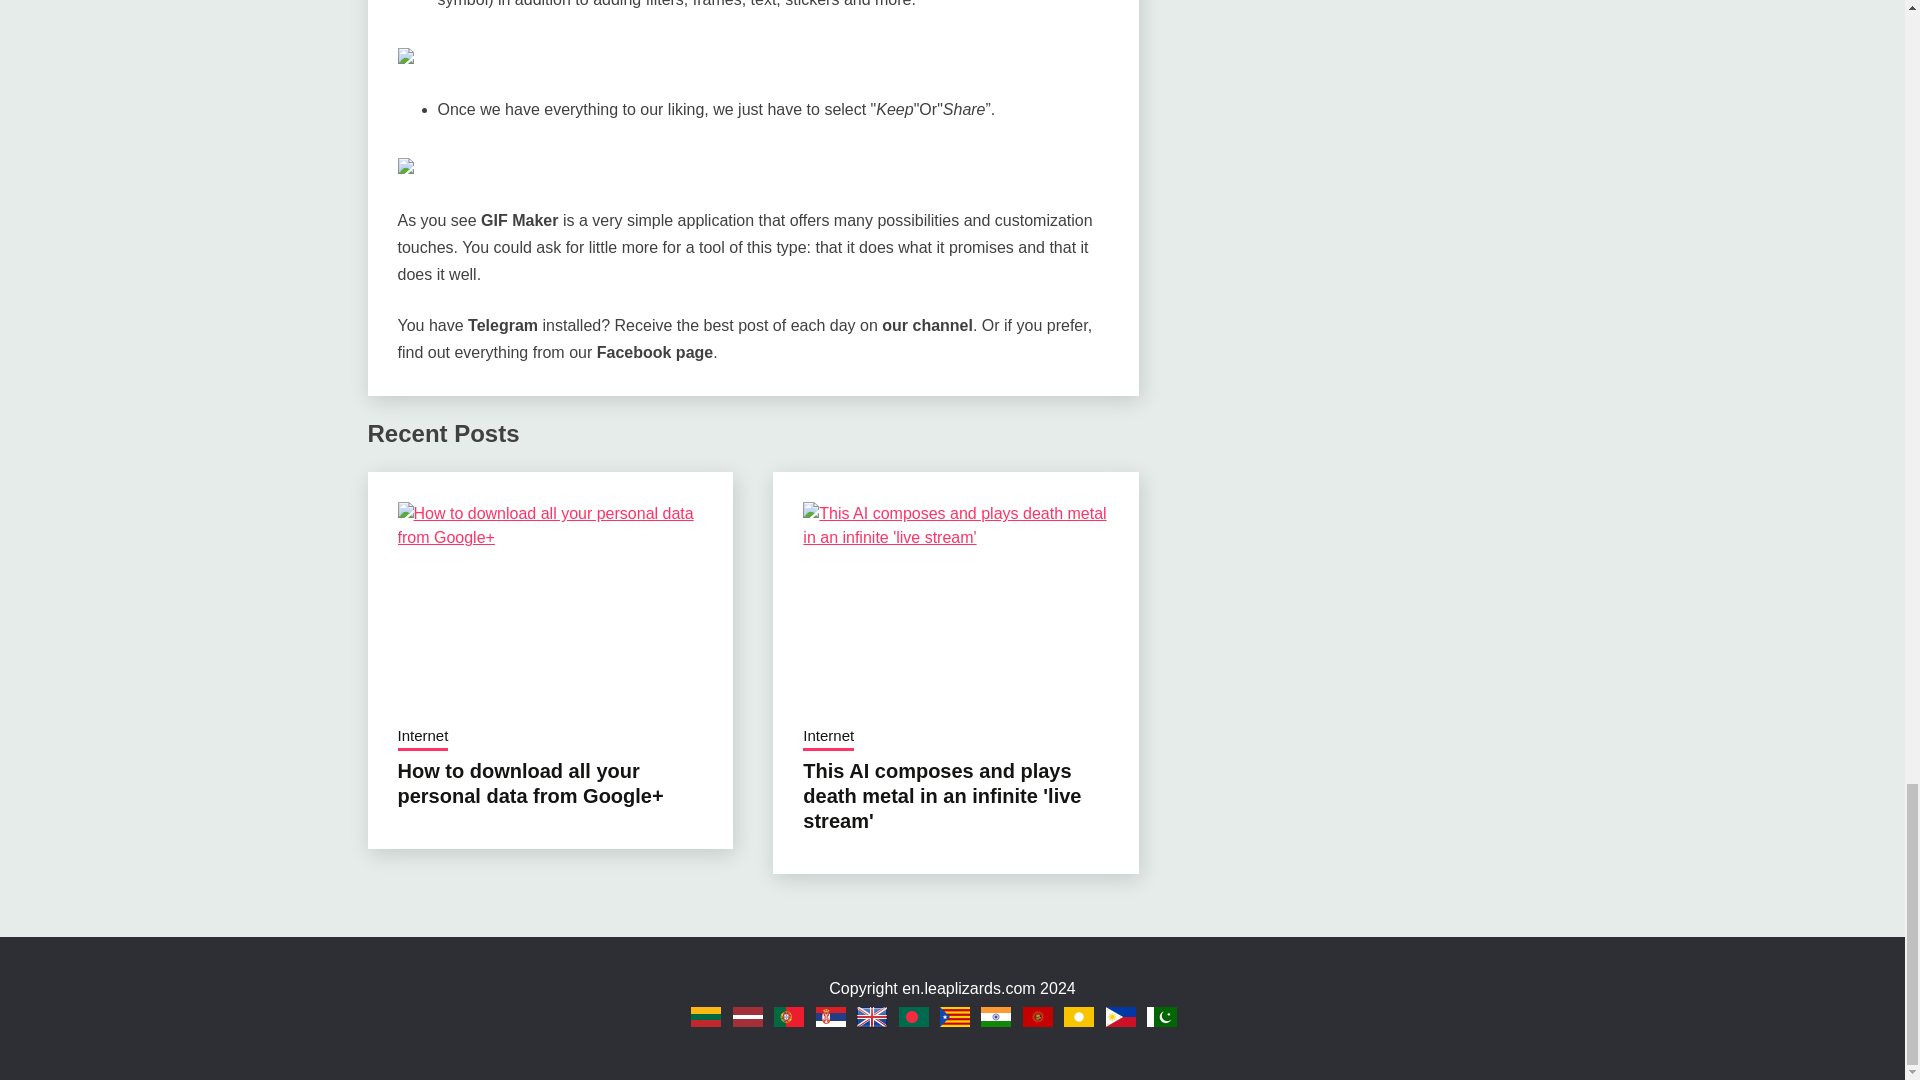  Describe the element at coordinates (828, 737) in the screenshot. I see `Internet` at that location.